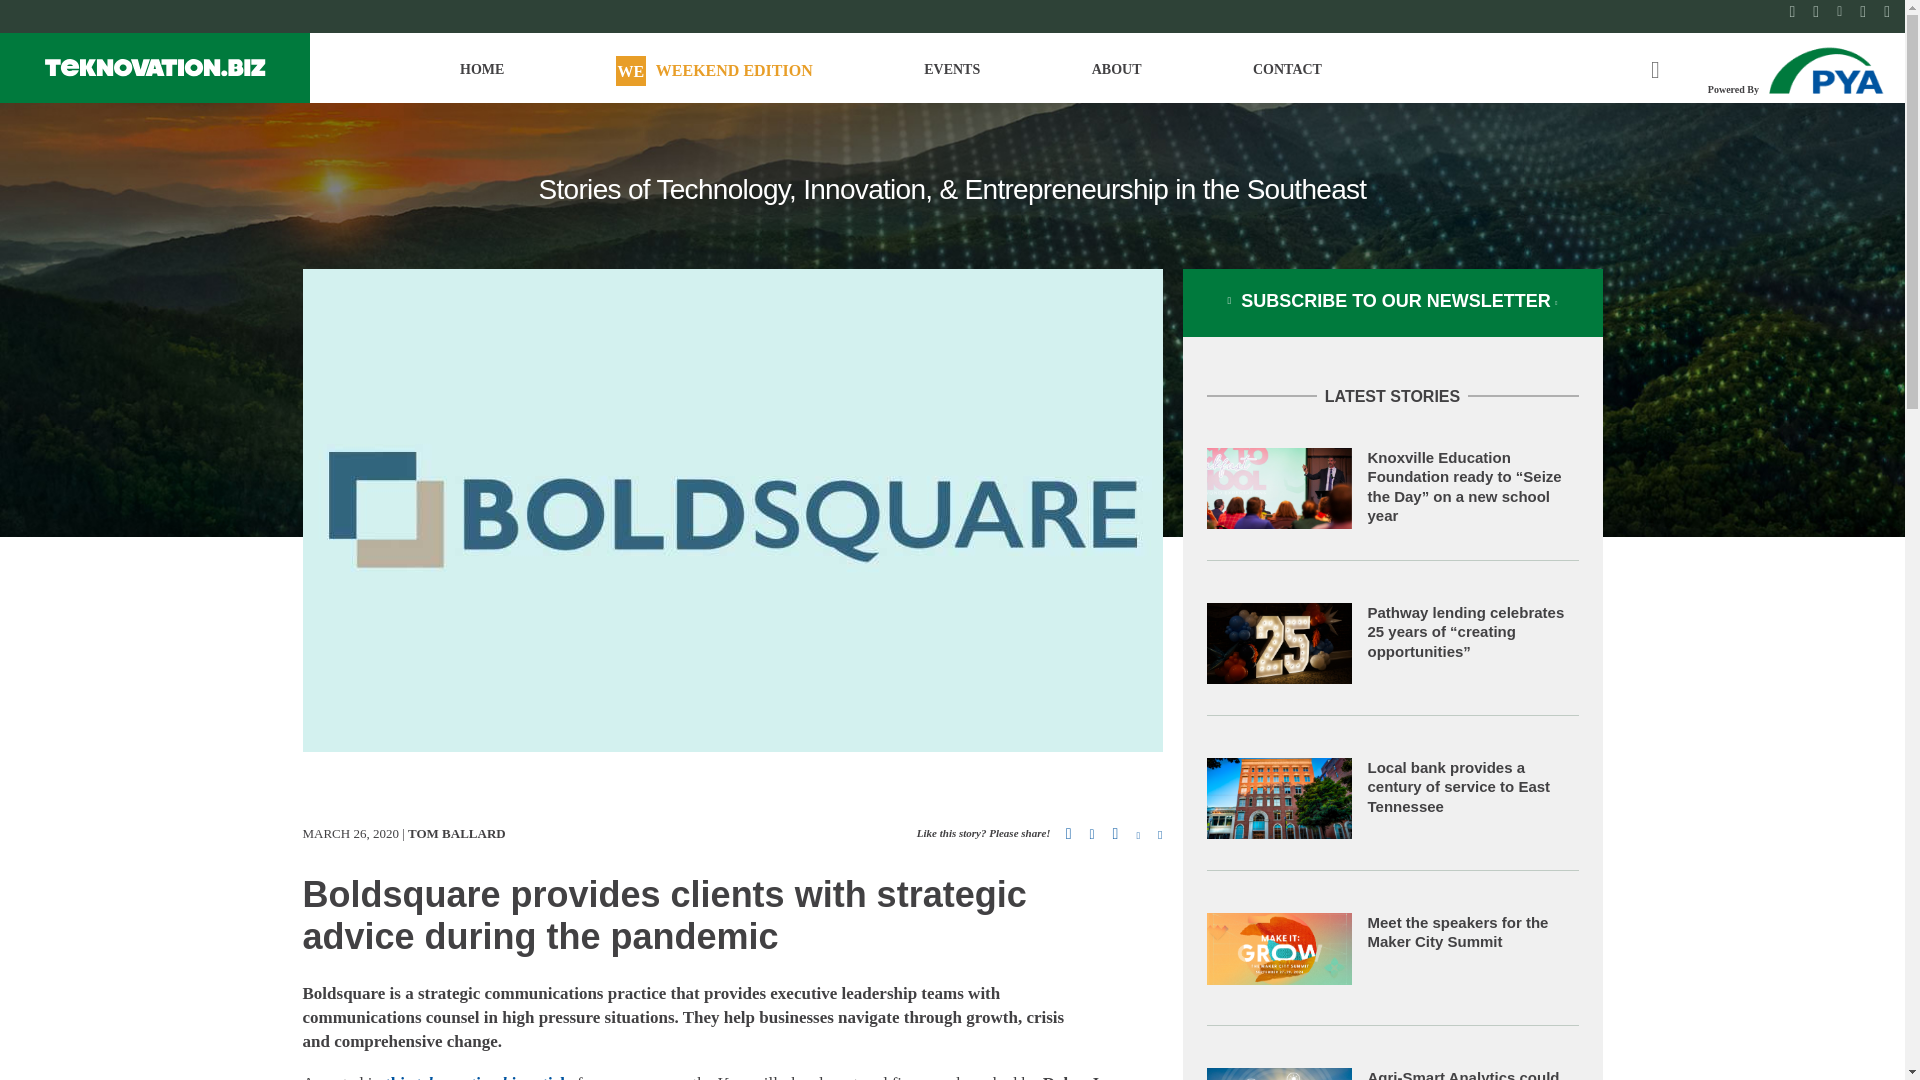 The width and height of the screenshot is (1920, 1080). Describe the element at coordinates (482, 78) in the screenshot. I see `HOME` at that location.